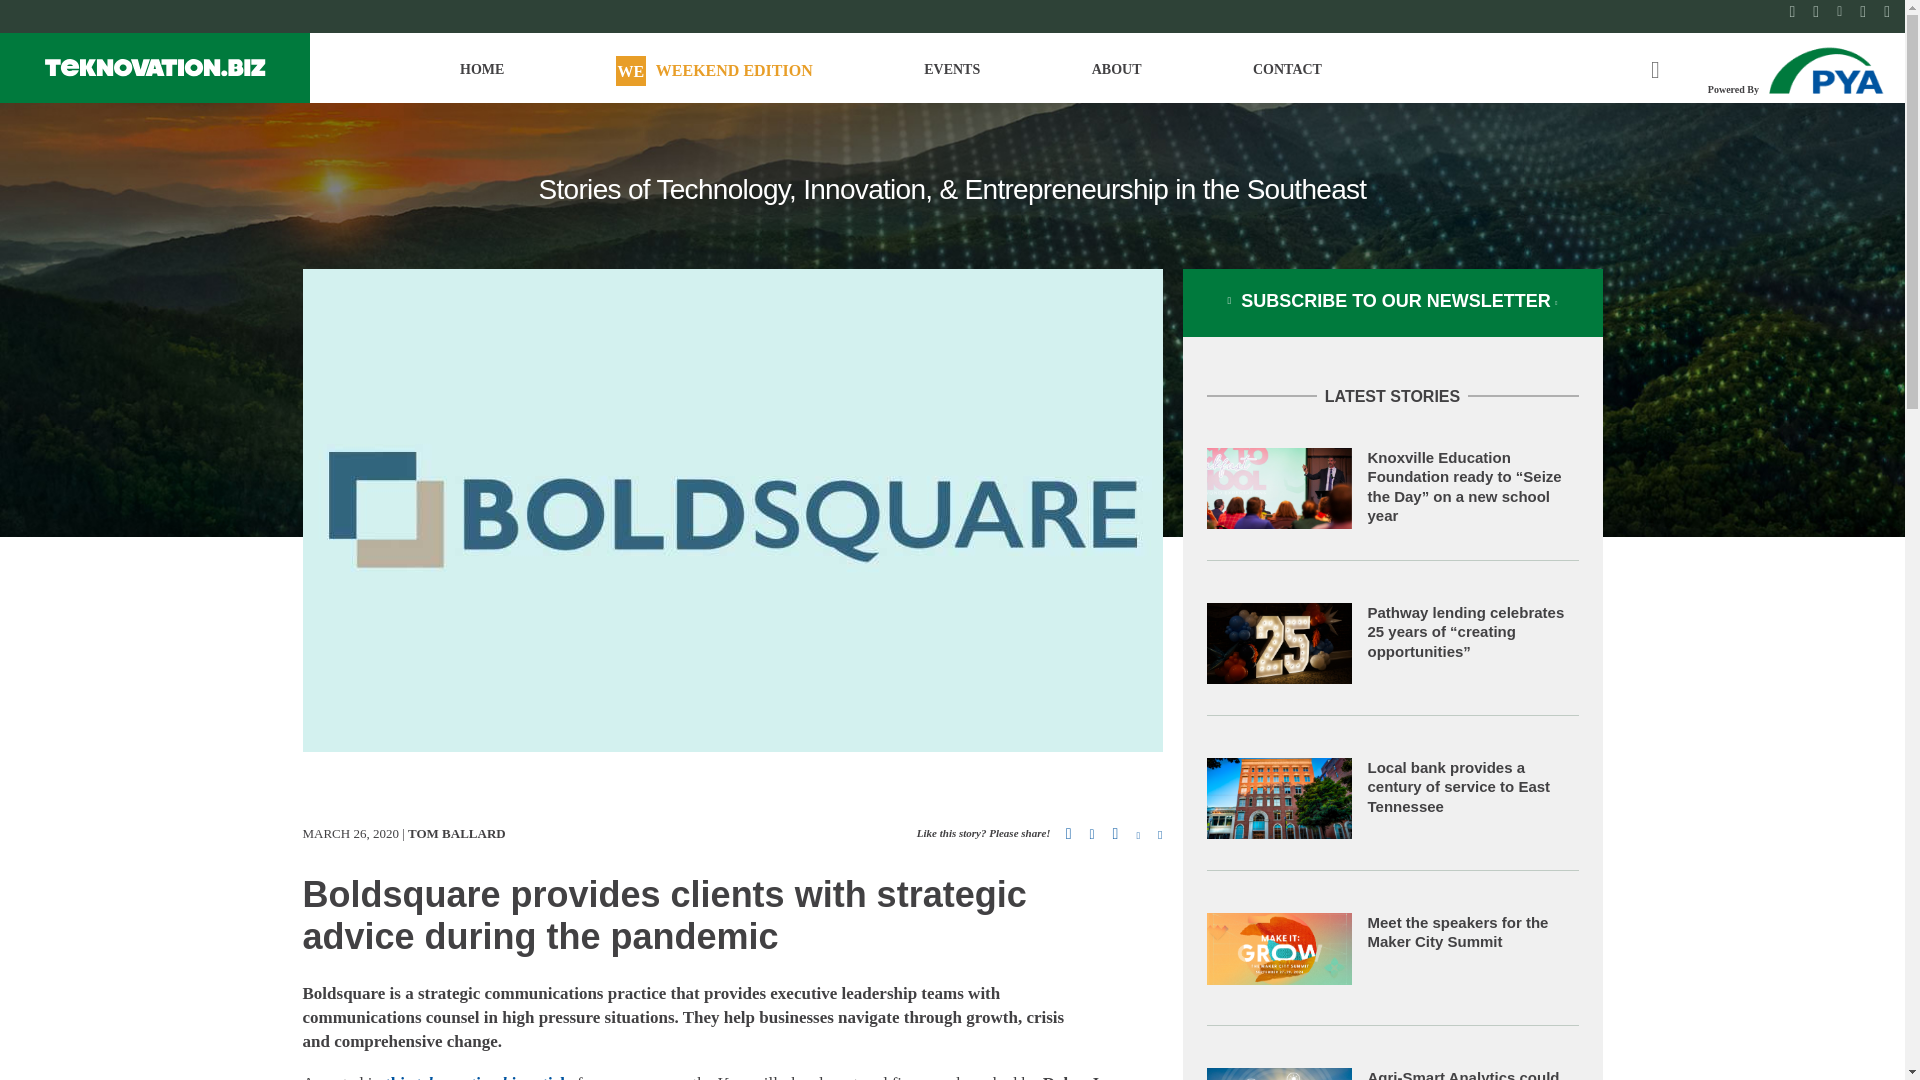 The width and height of the screenshot is (1920, 1080). Describe the element at coordinates (482, 78) in the screenshot. I see `HOME` at that location.